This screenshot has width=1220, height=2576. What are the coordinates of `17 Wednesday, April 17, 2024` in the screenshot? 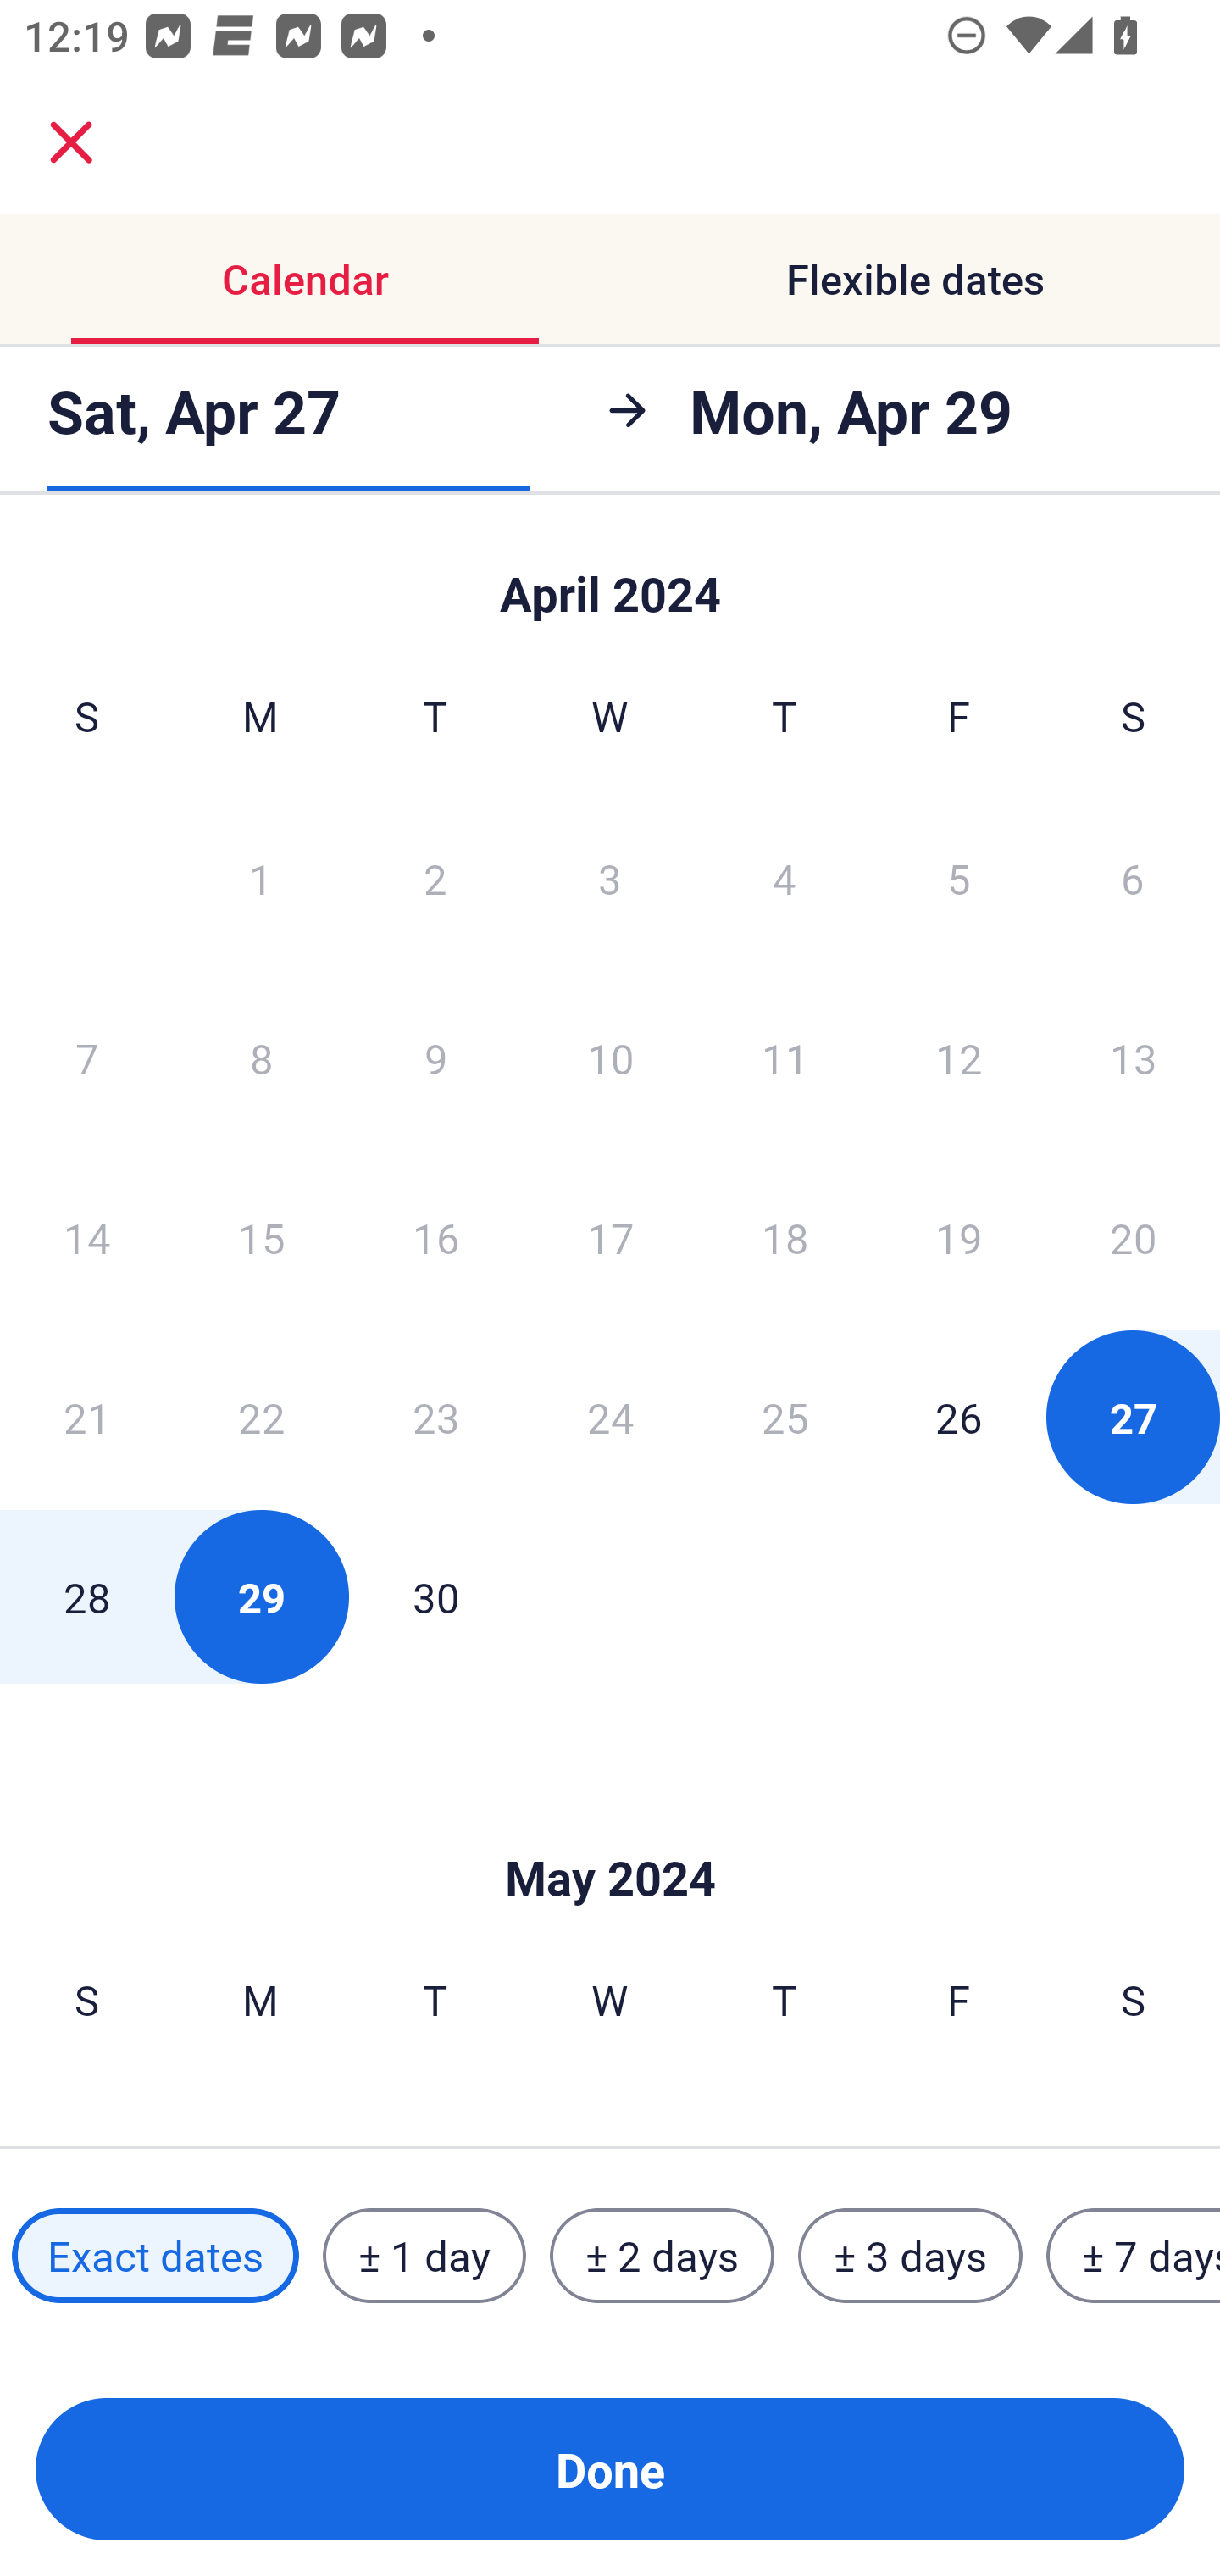 It's located at (610, 1237).